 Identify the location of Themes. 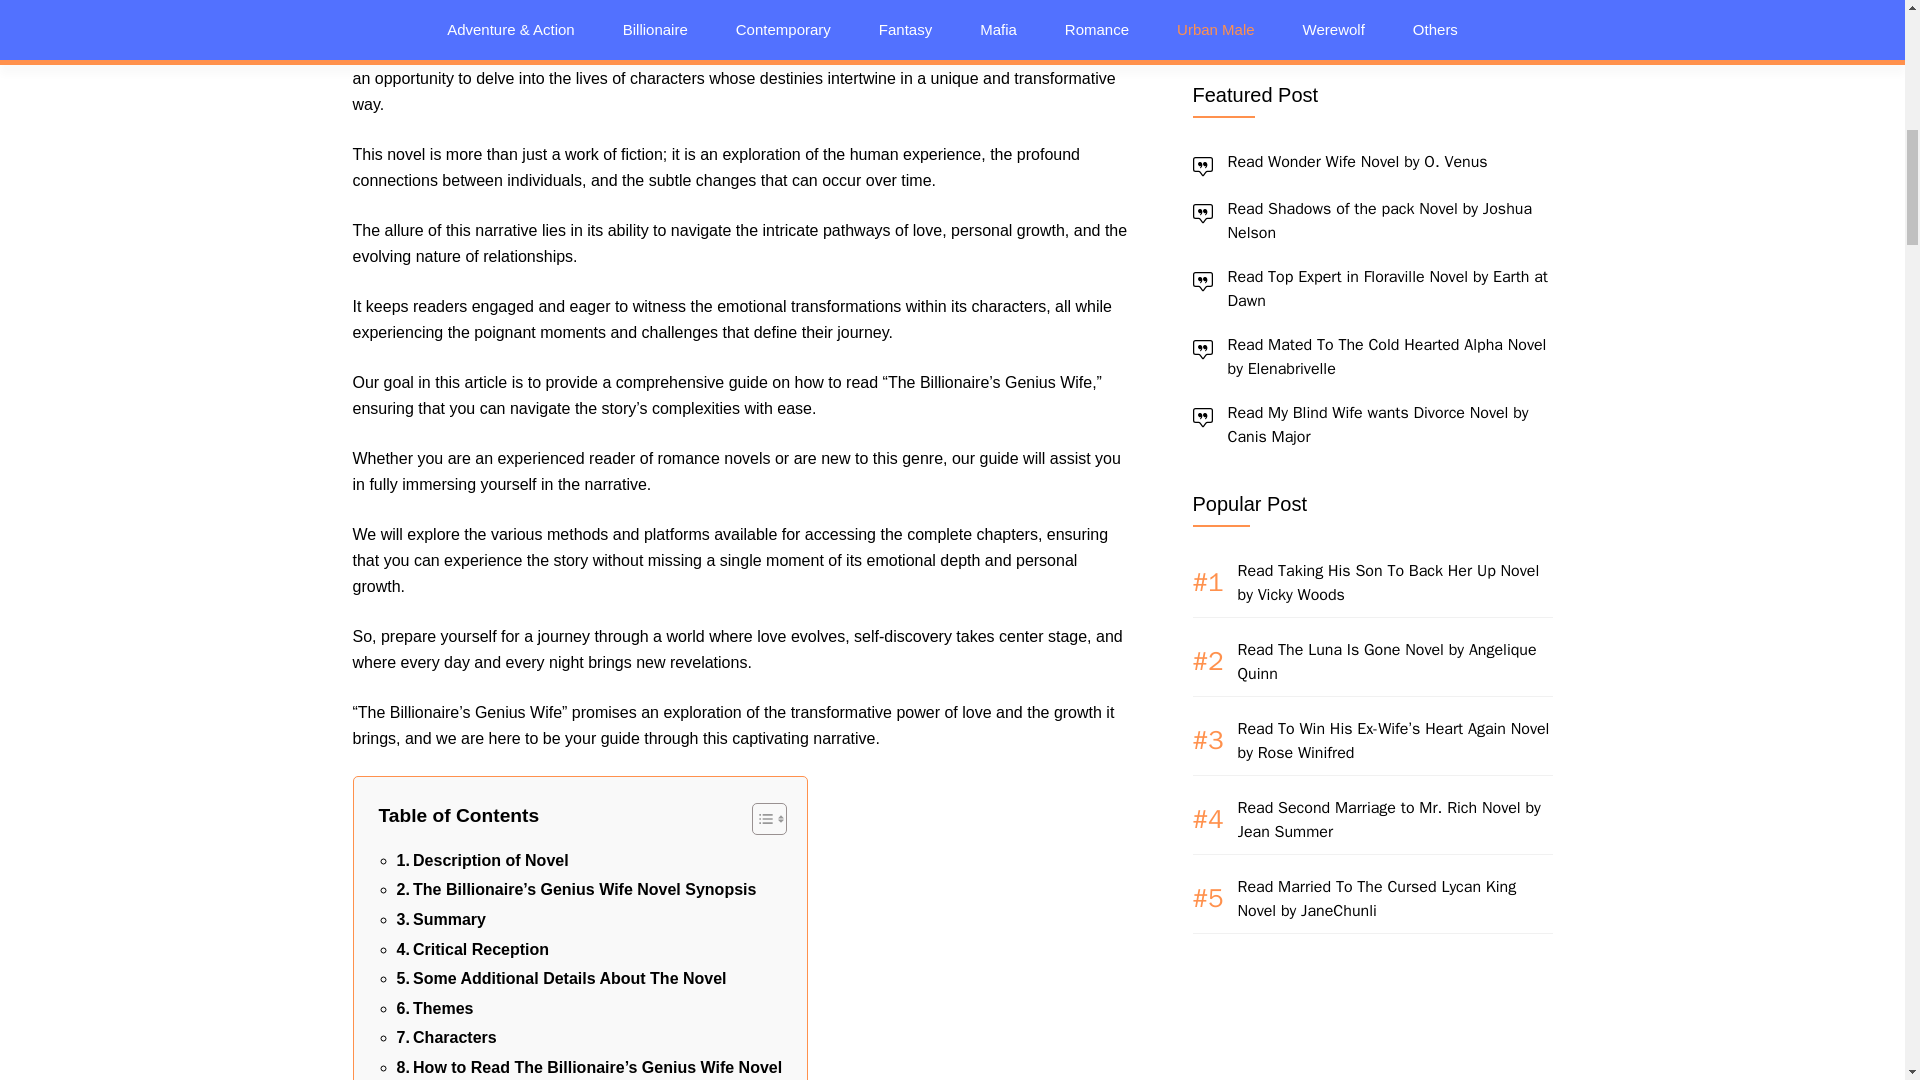
(434, 1008).